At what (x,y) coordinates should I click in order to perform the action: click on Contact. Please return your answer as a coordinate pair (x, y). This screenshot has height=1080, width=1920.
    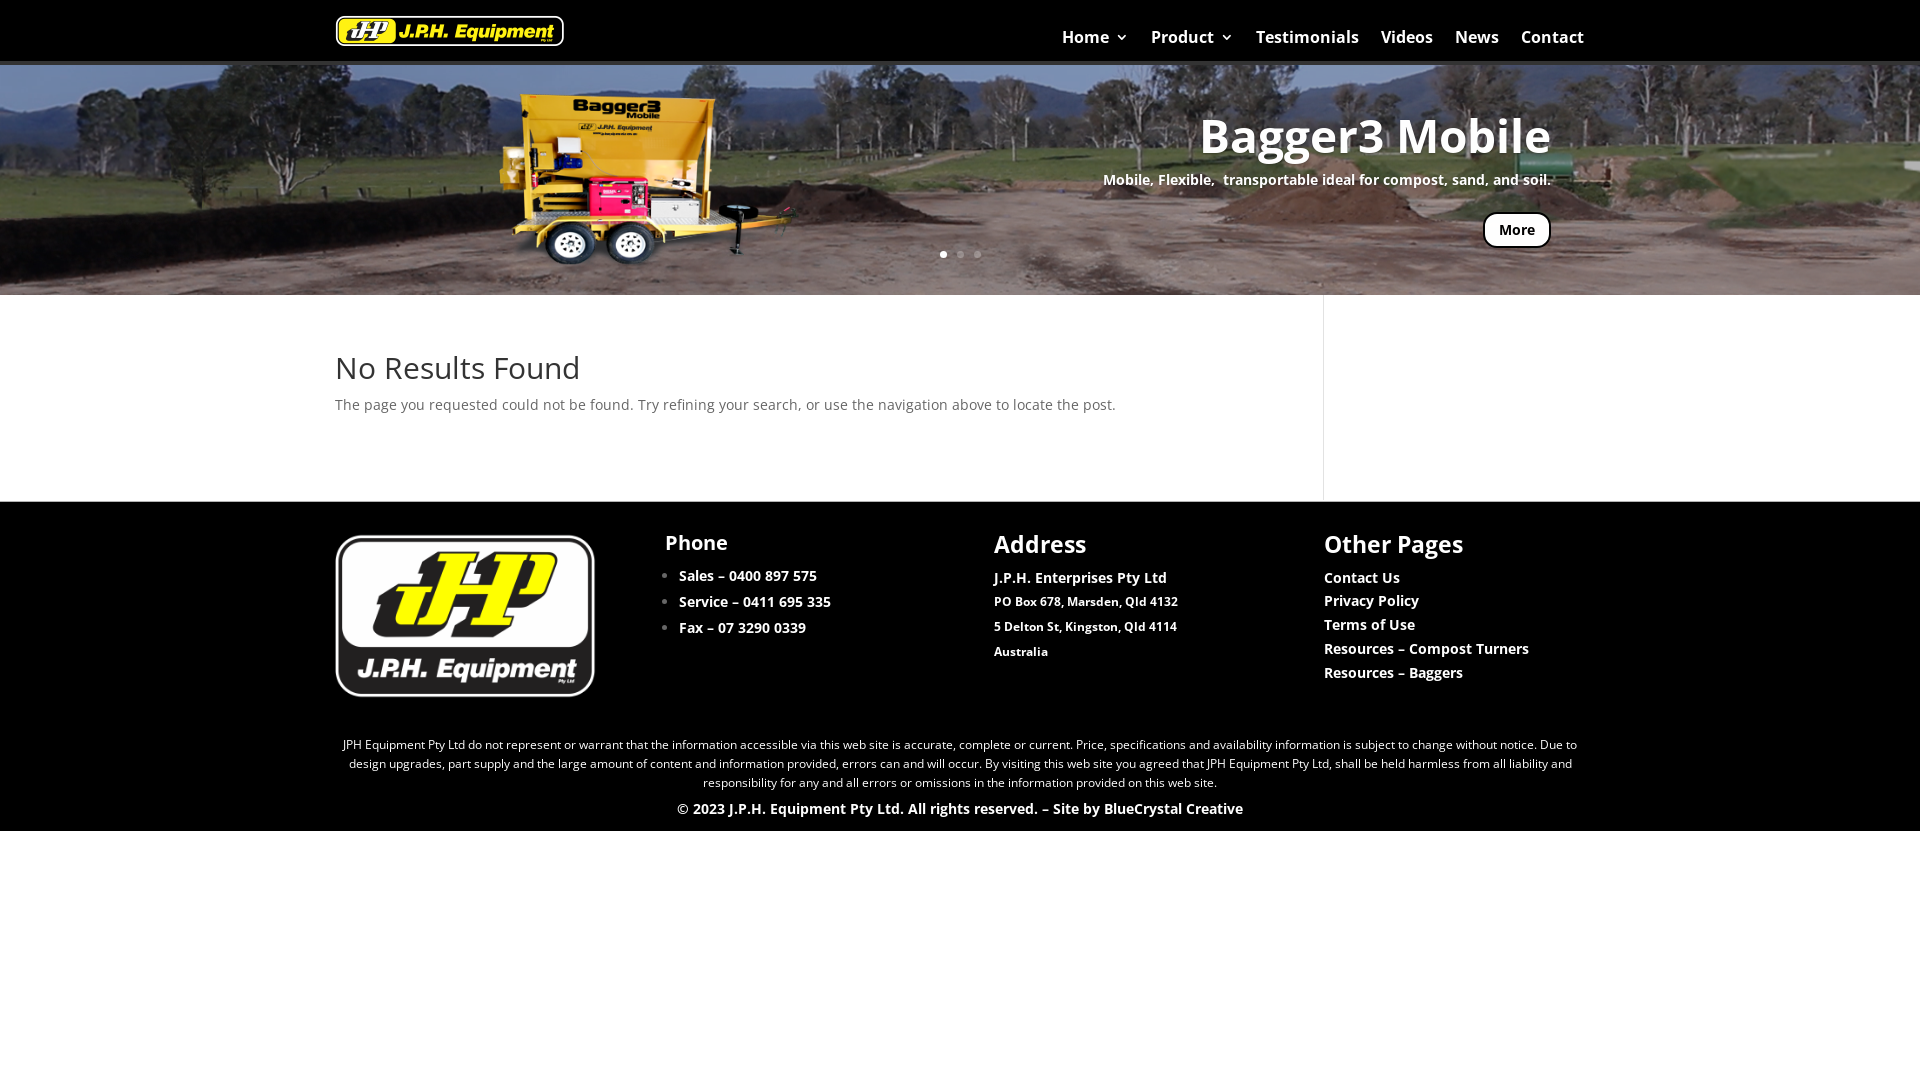
    Looking at the image, I should click on (1552, 42).